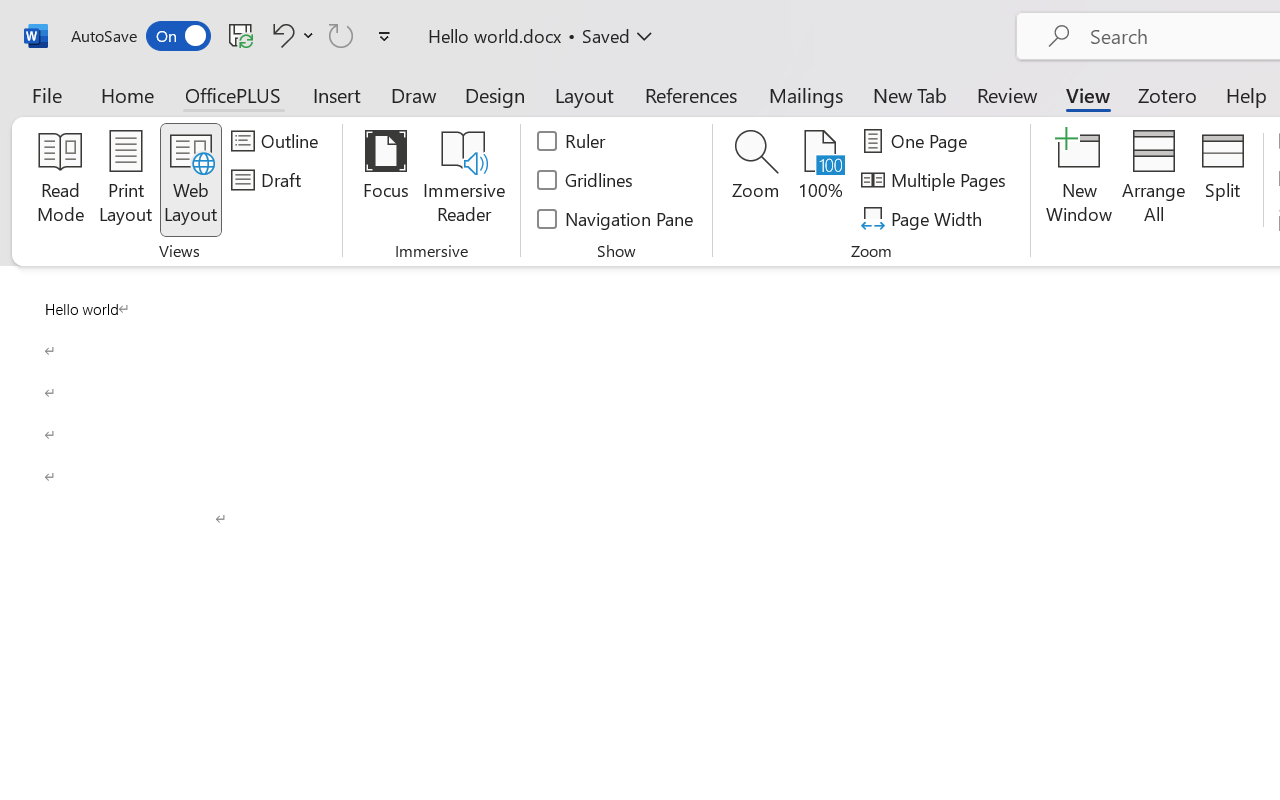 This screenshot has height=800, width=1280. What do you see at coordinates (46, 94) in the screenshot?
I see `File Tab` at bounding box center [46, 94].